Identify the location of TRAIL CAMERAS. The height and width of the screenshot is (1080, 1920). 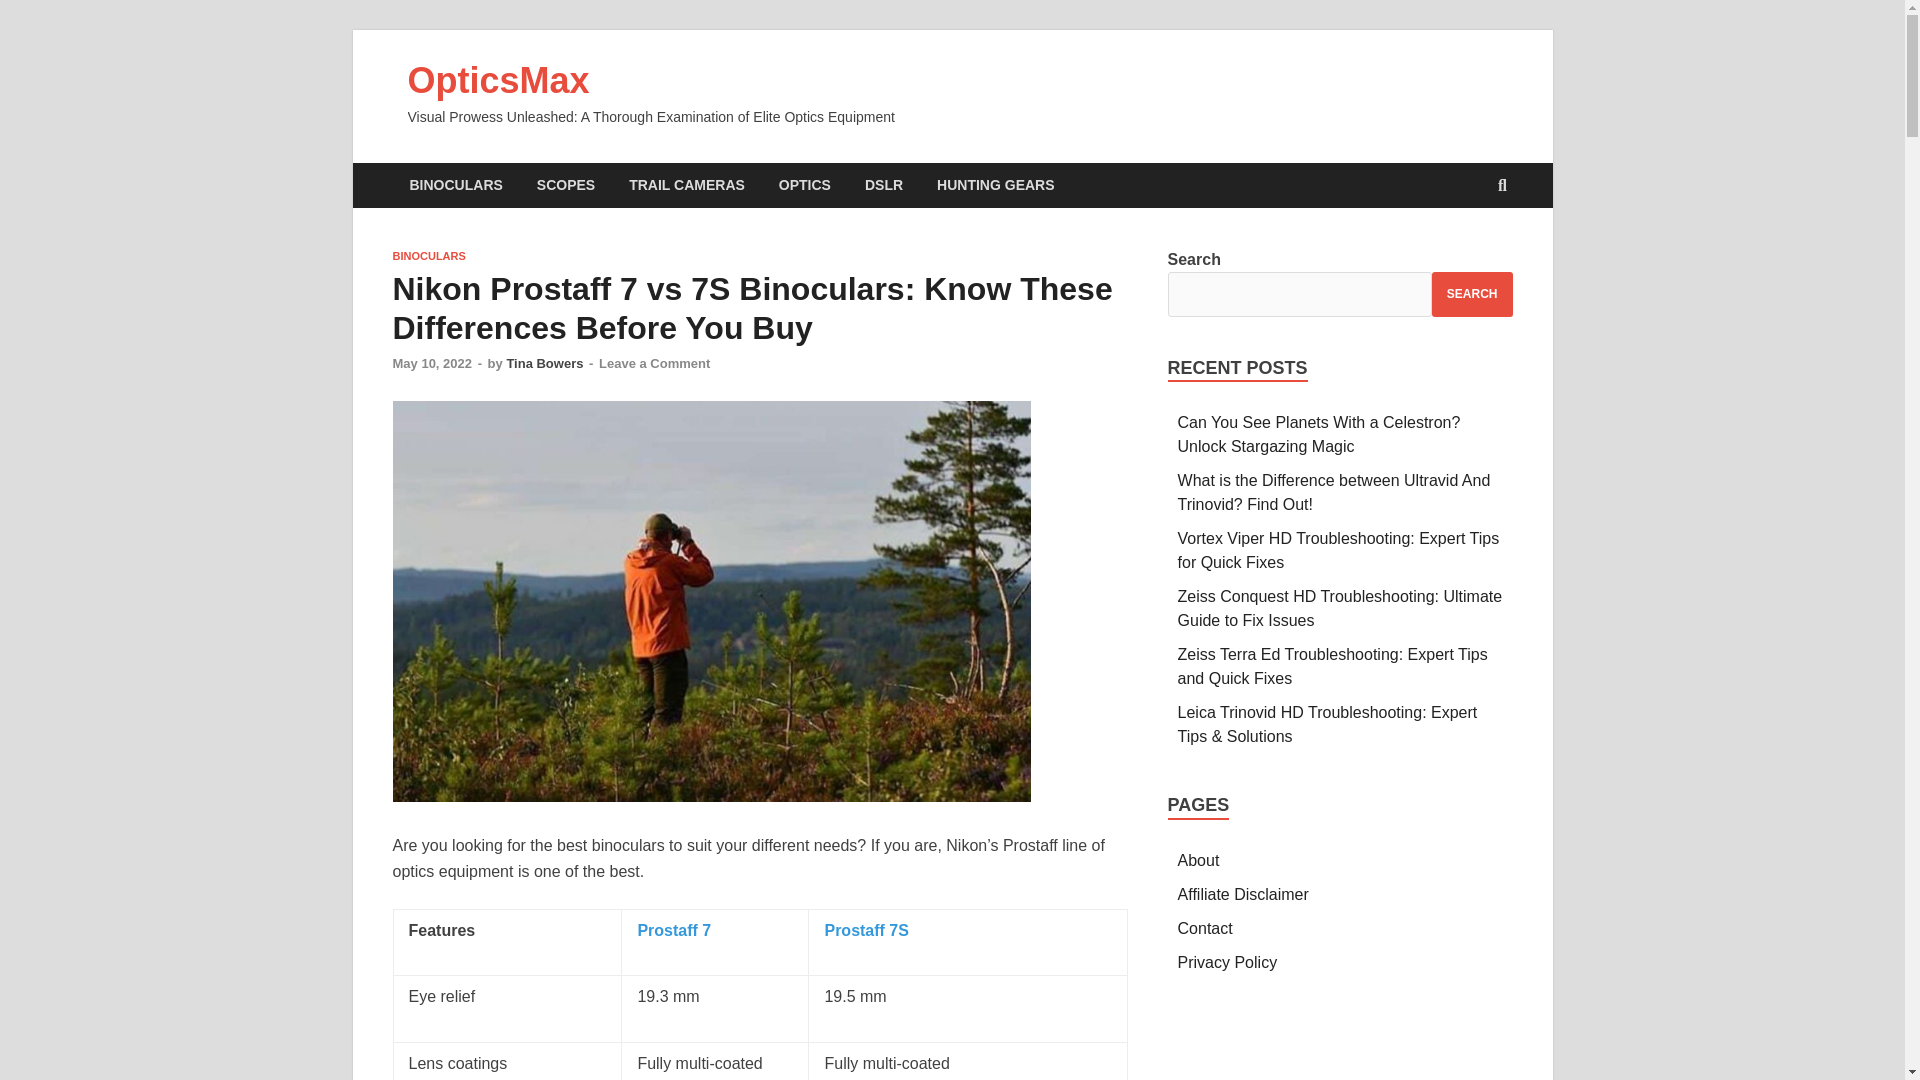
(687, 186).